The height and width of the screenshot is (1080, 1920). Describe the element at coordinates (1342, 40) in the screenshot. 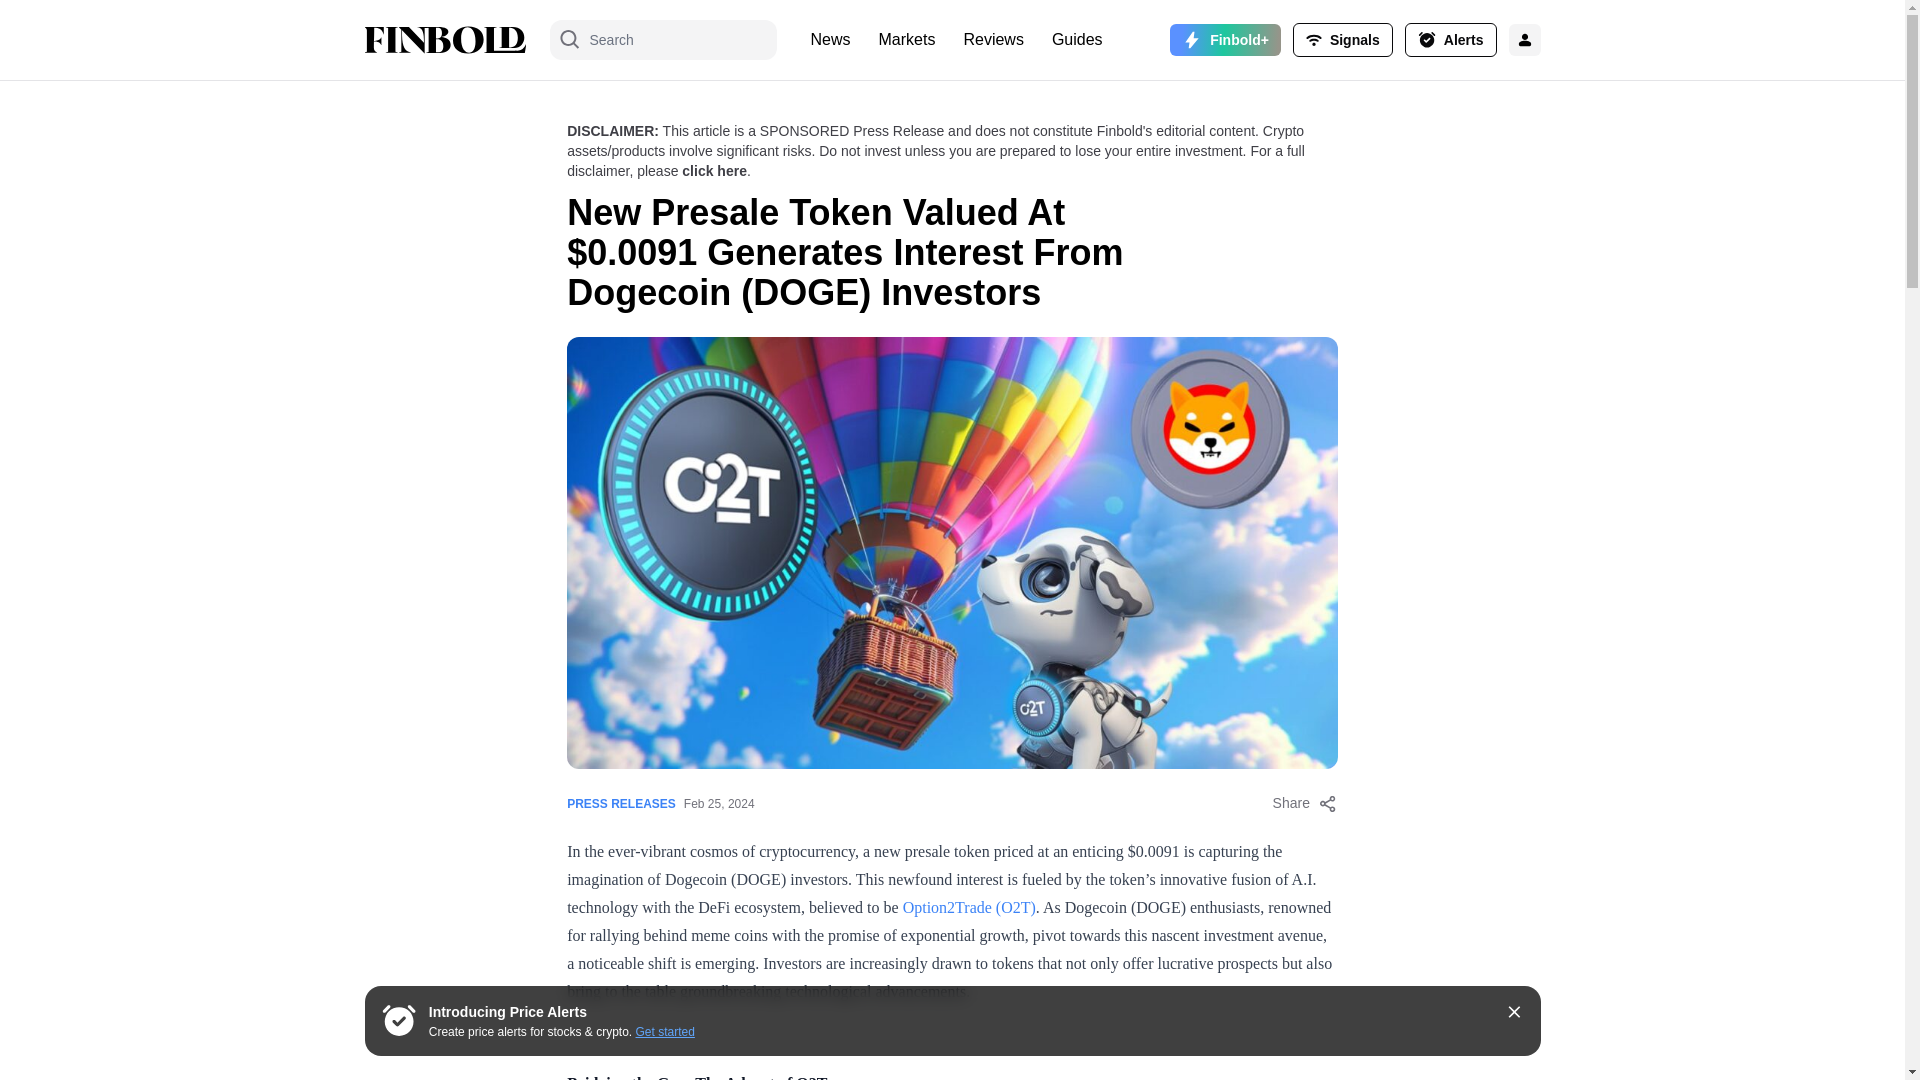

I see `Account` at that location.